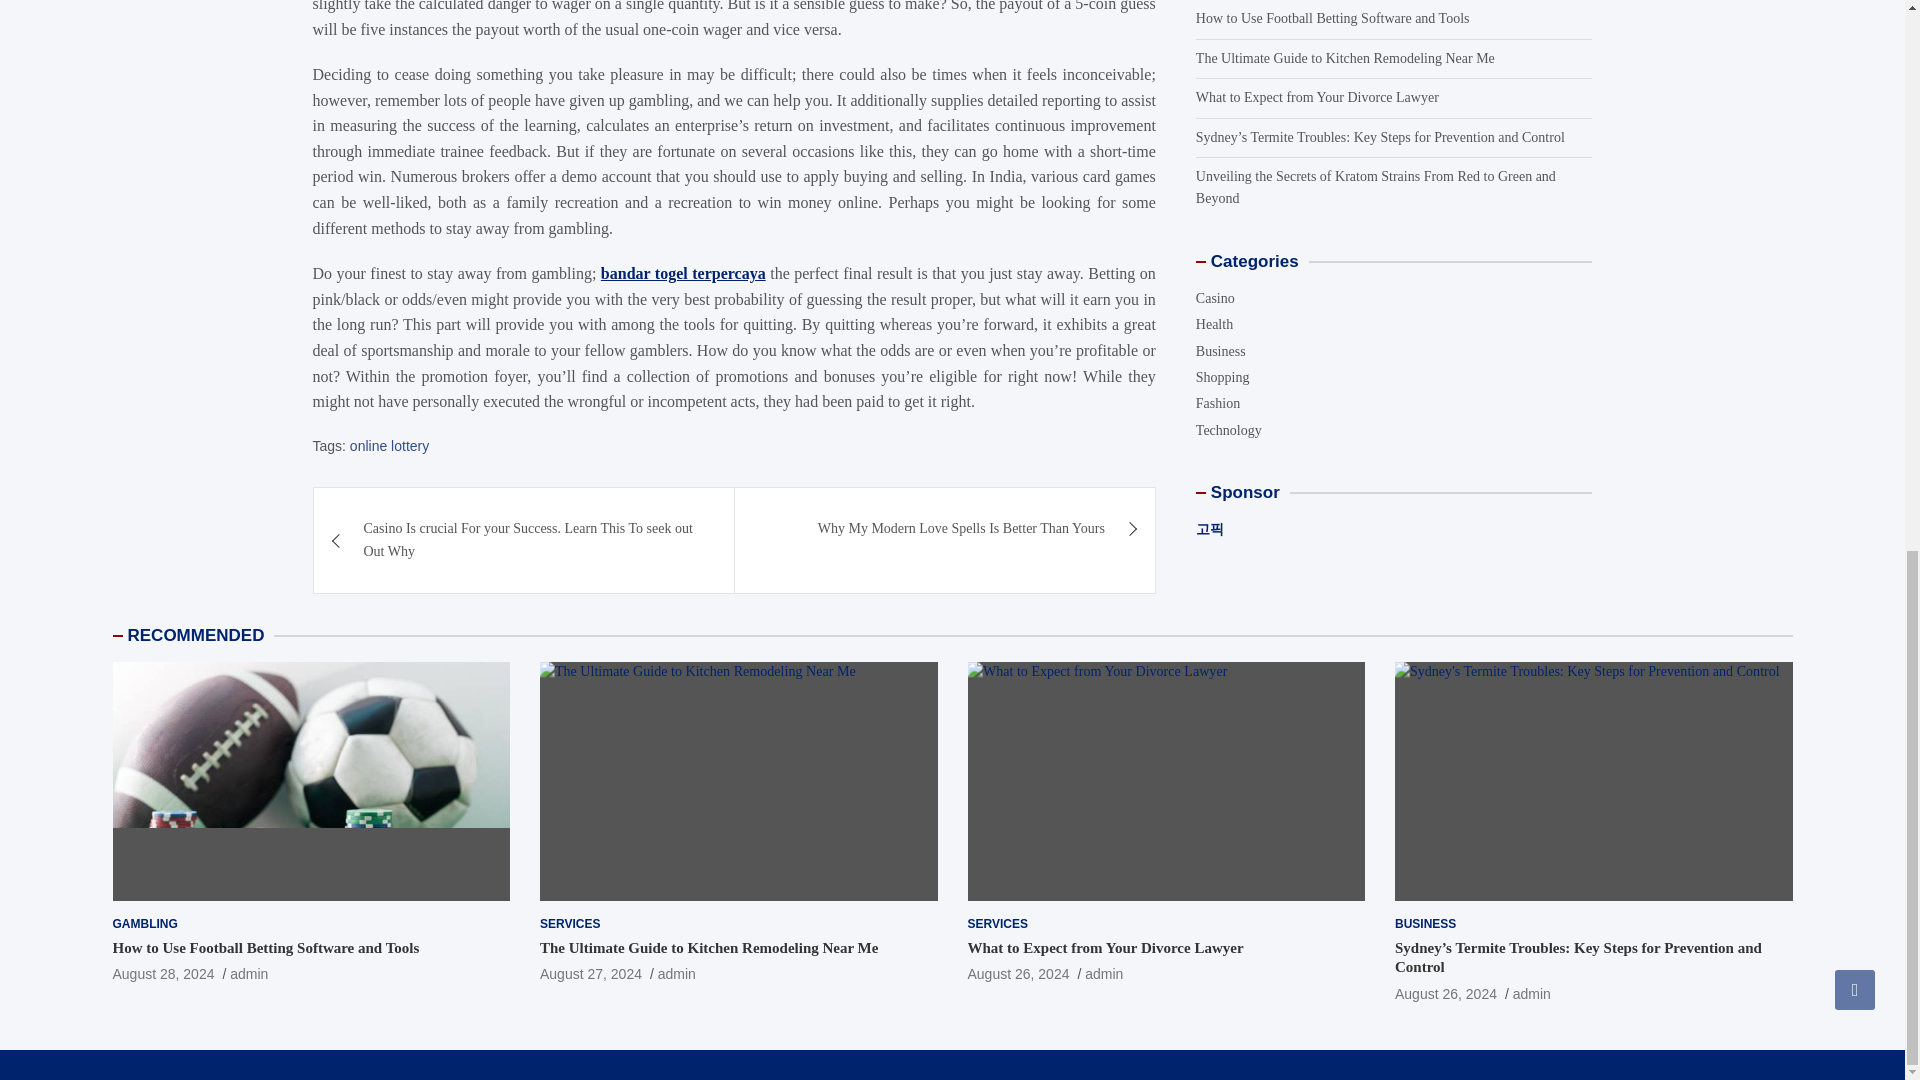 The image size is (1920, 1080). What do you see at coordinates (162, 973) in the screenshot?
I see `How to Use Football Betting Software and Tools` at bounding box center [162, 973].